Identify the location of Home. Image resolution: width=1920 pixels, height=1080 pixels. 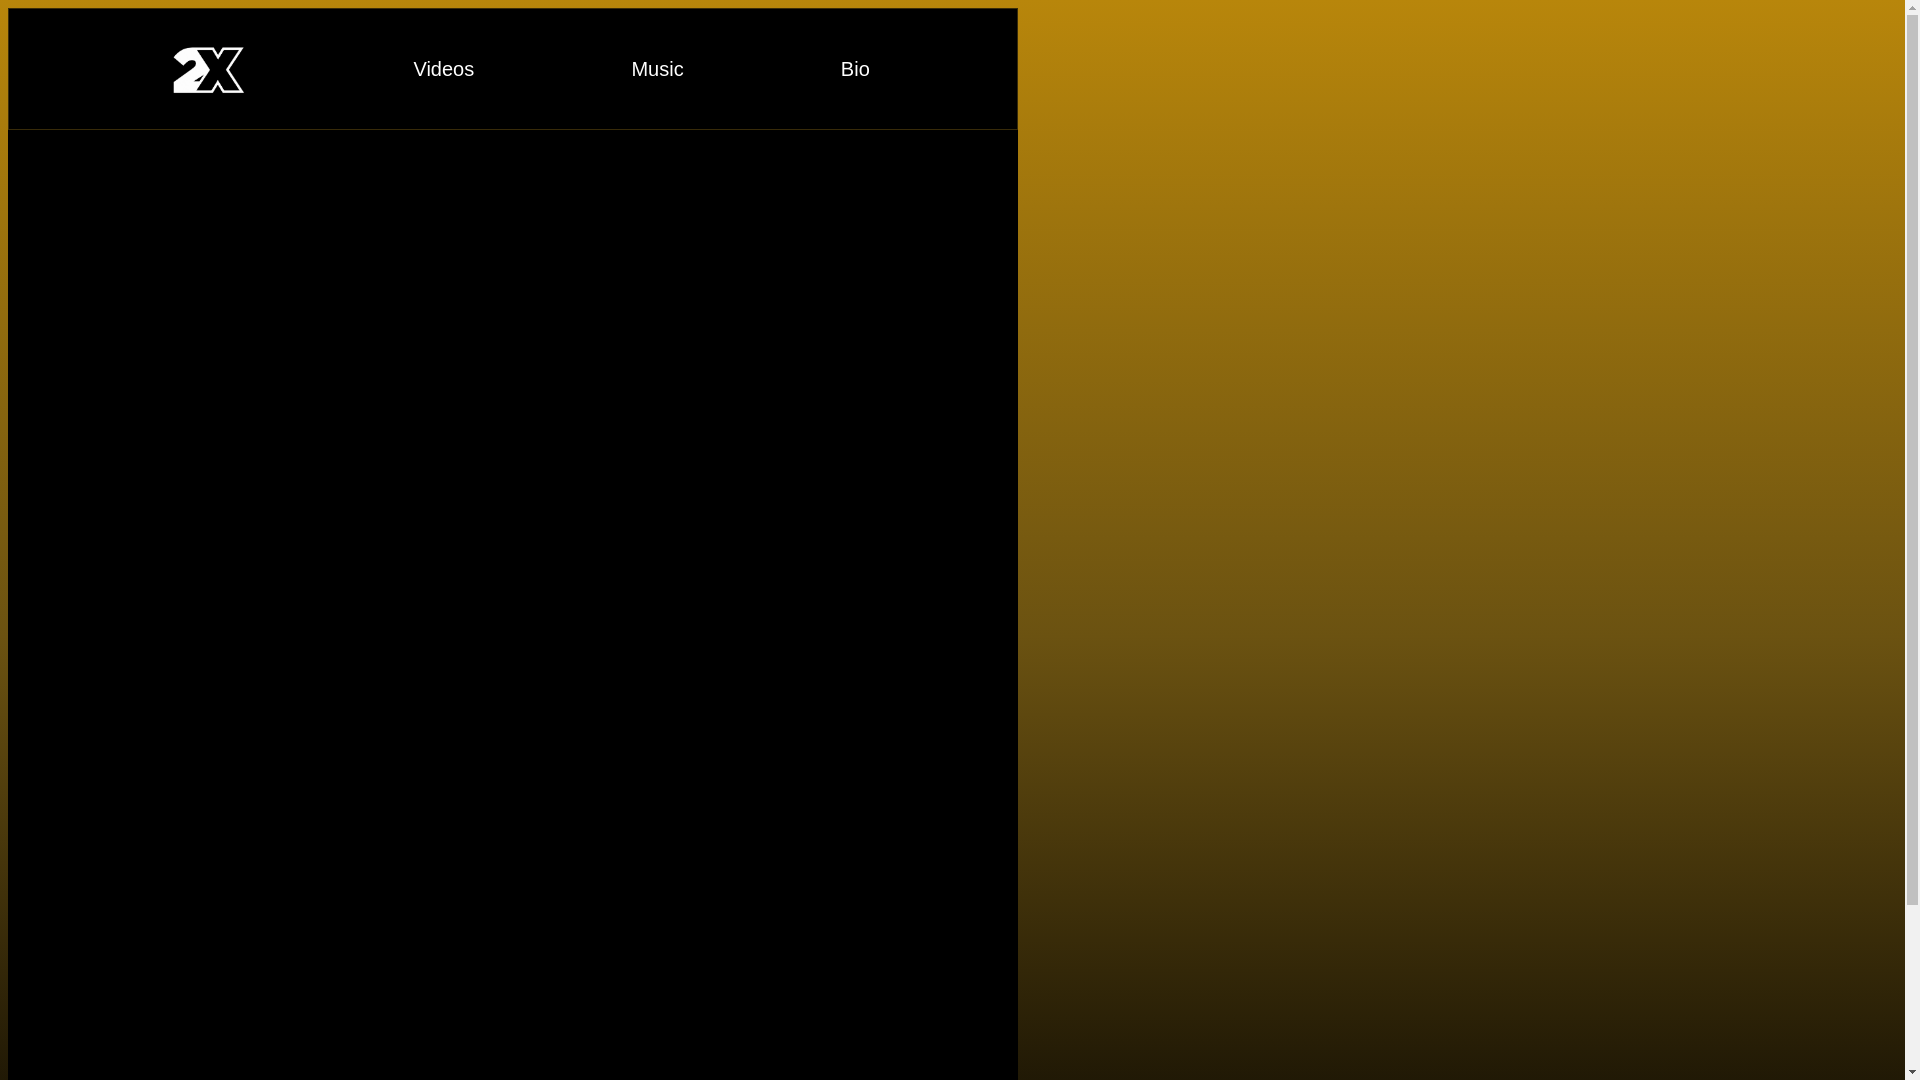
(206, 69).